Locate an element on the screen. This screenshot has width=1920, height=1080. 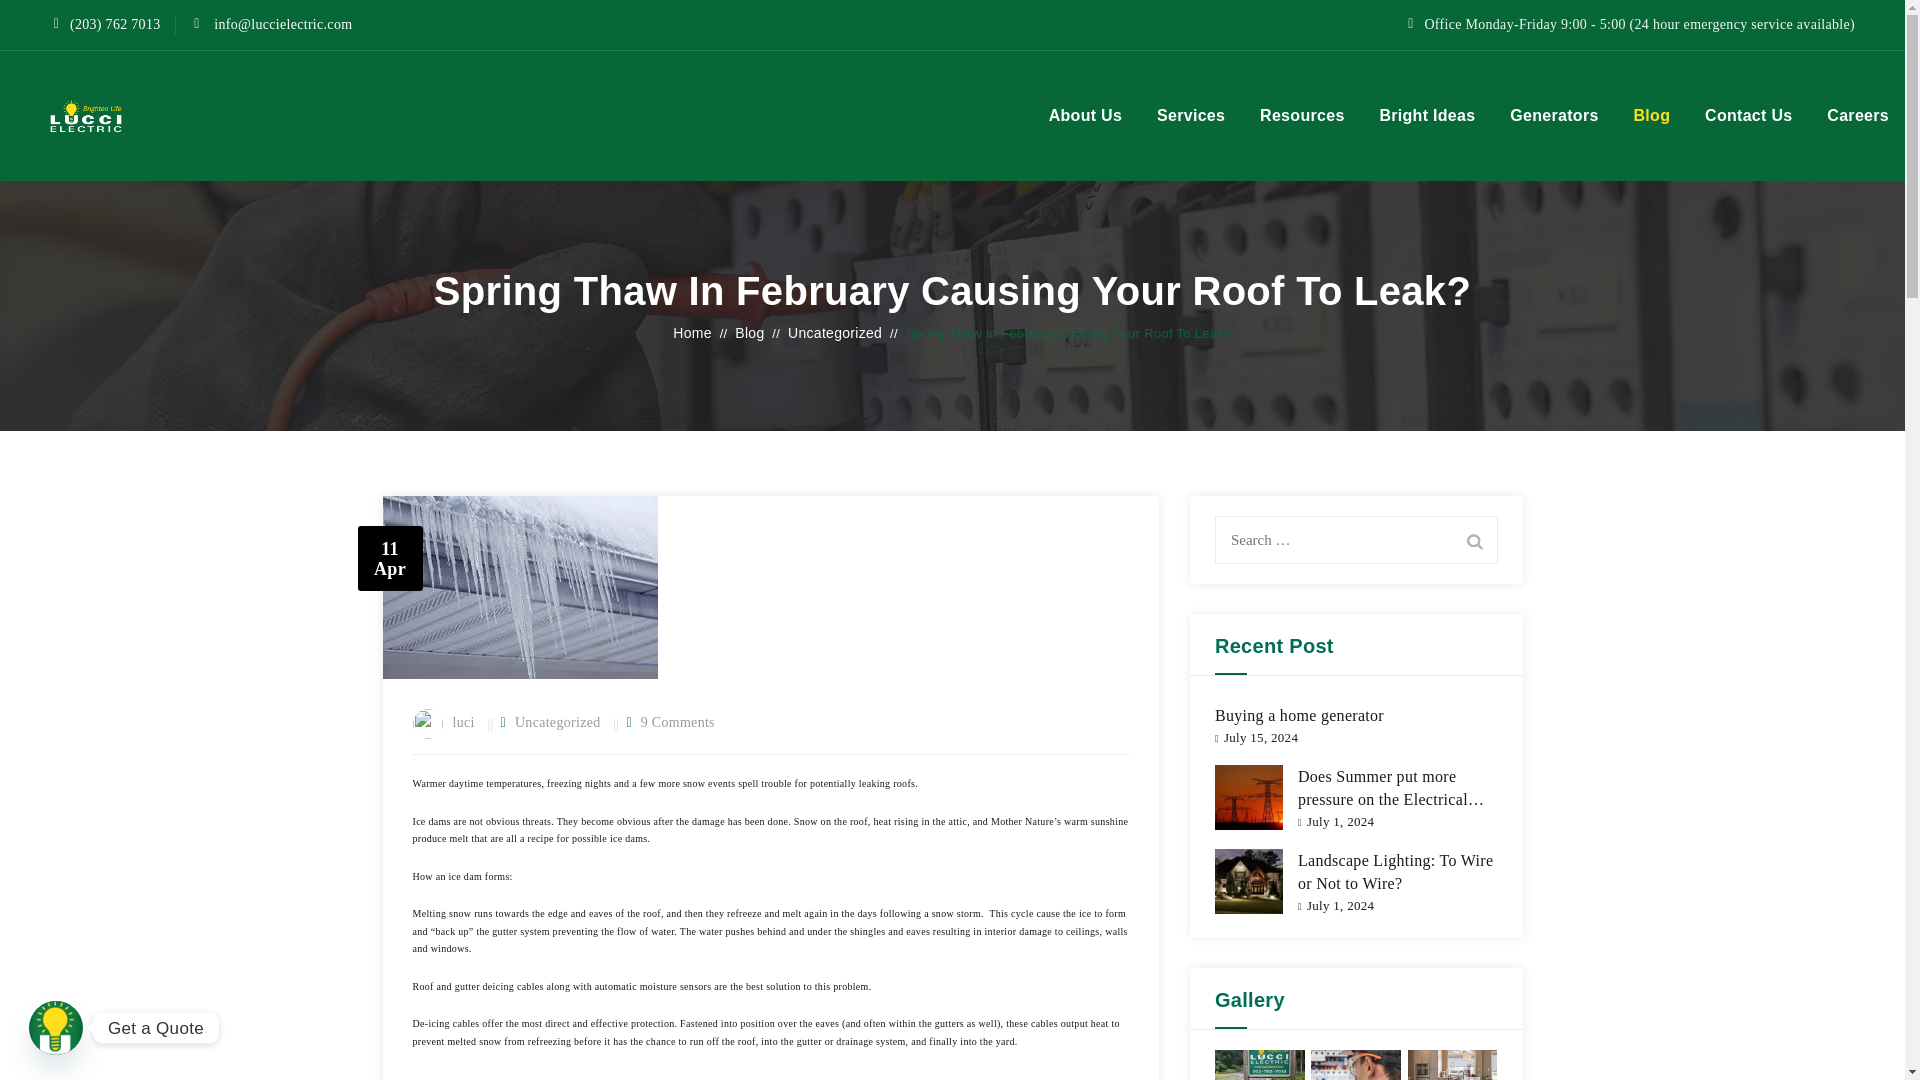
Go to the Uncategorized Category archives. is located at coordinates (834, 333).